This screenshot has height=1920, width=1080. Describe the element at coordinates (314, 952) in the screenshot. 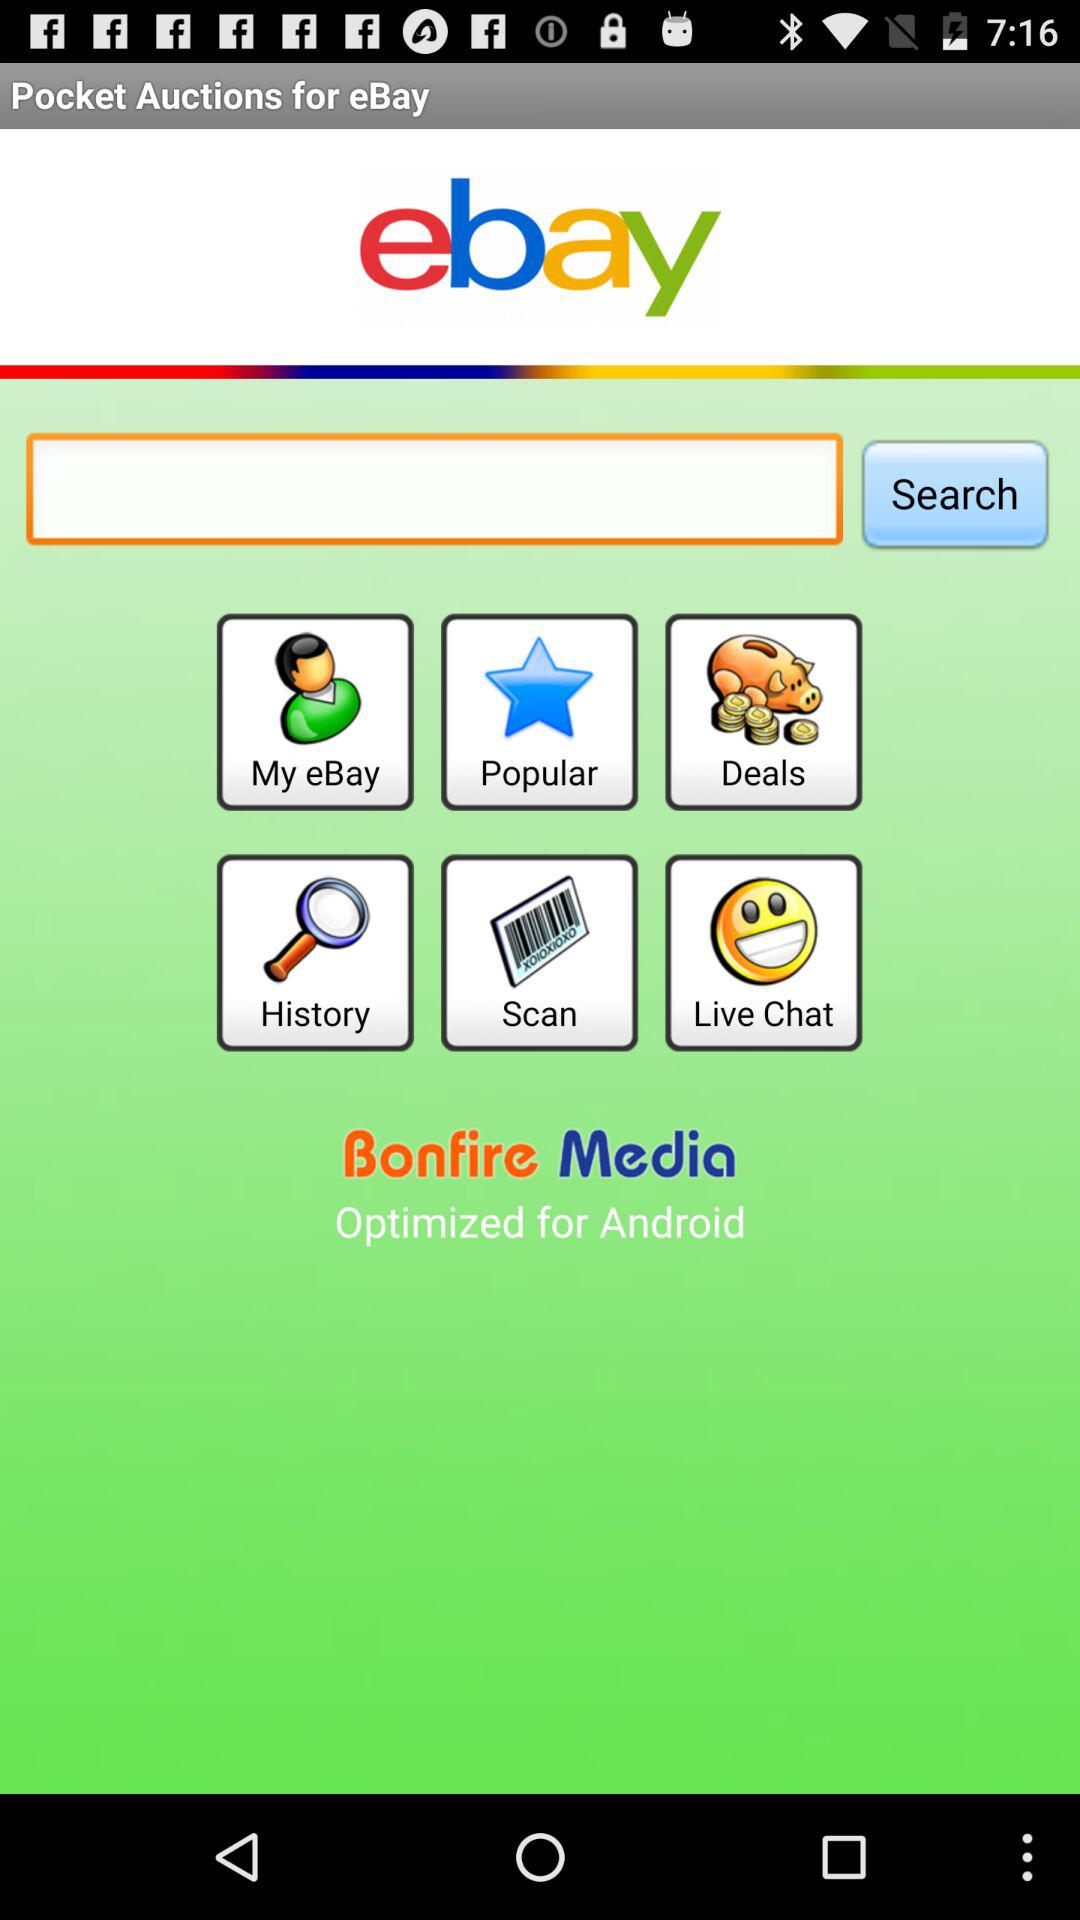

I see `press the icon next to scan` at that location.